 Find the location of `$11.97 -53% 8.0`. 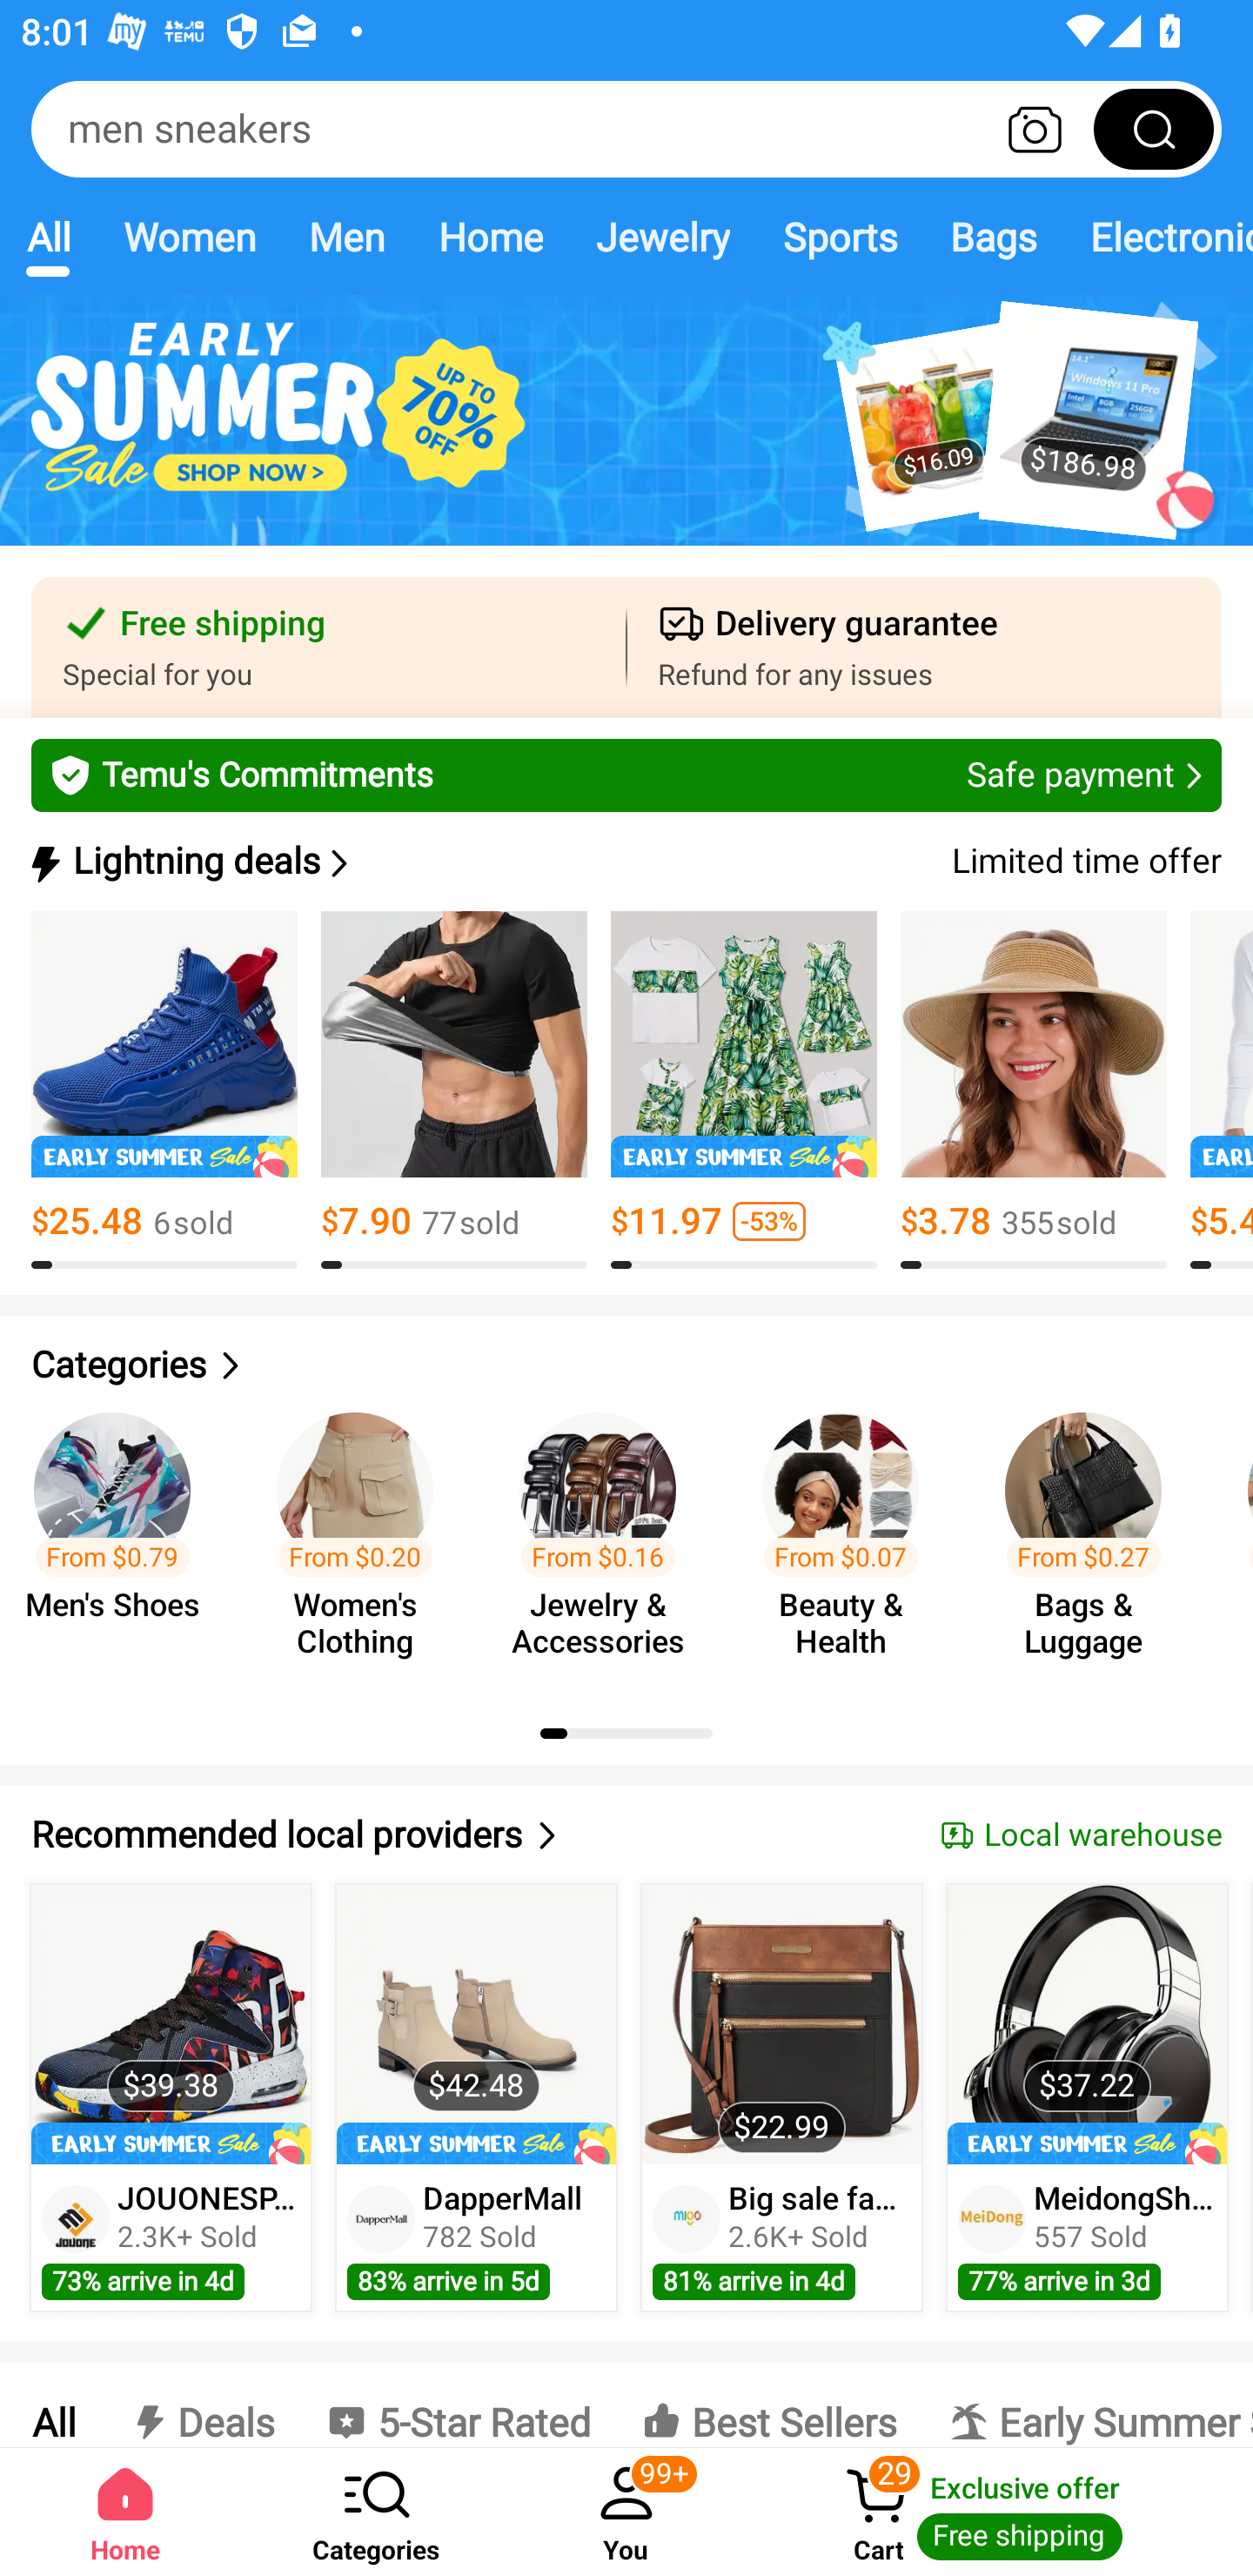

$11.97 -53% 8.0 is located at coordinates (743, 1090).